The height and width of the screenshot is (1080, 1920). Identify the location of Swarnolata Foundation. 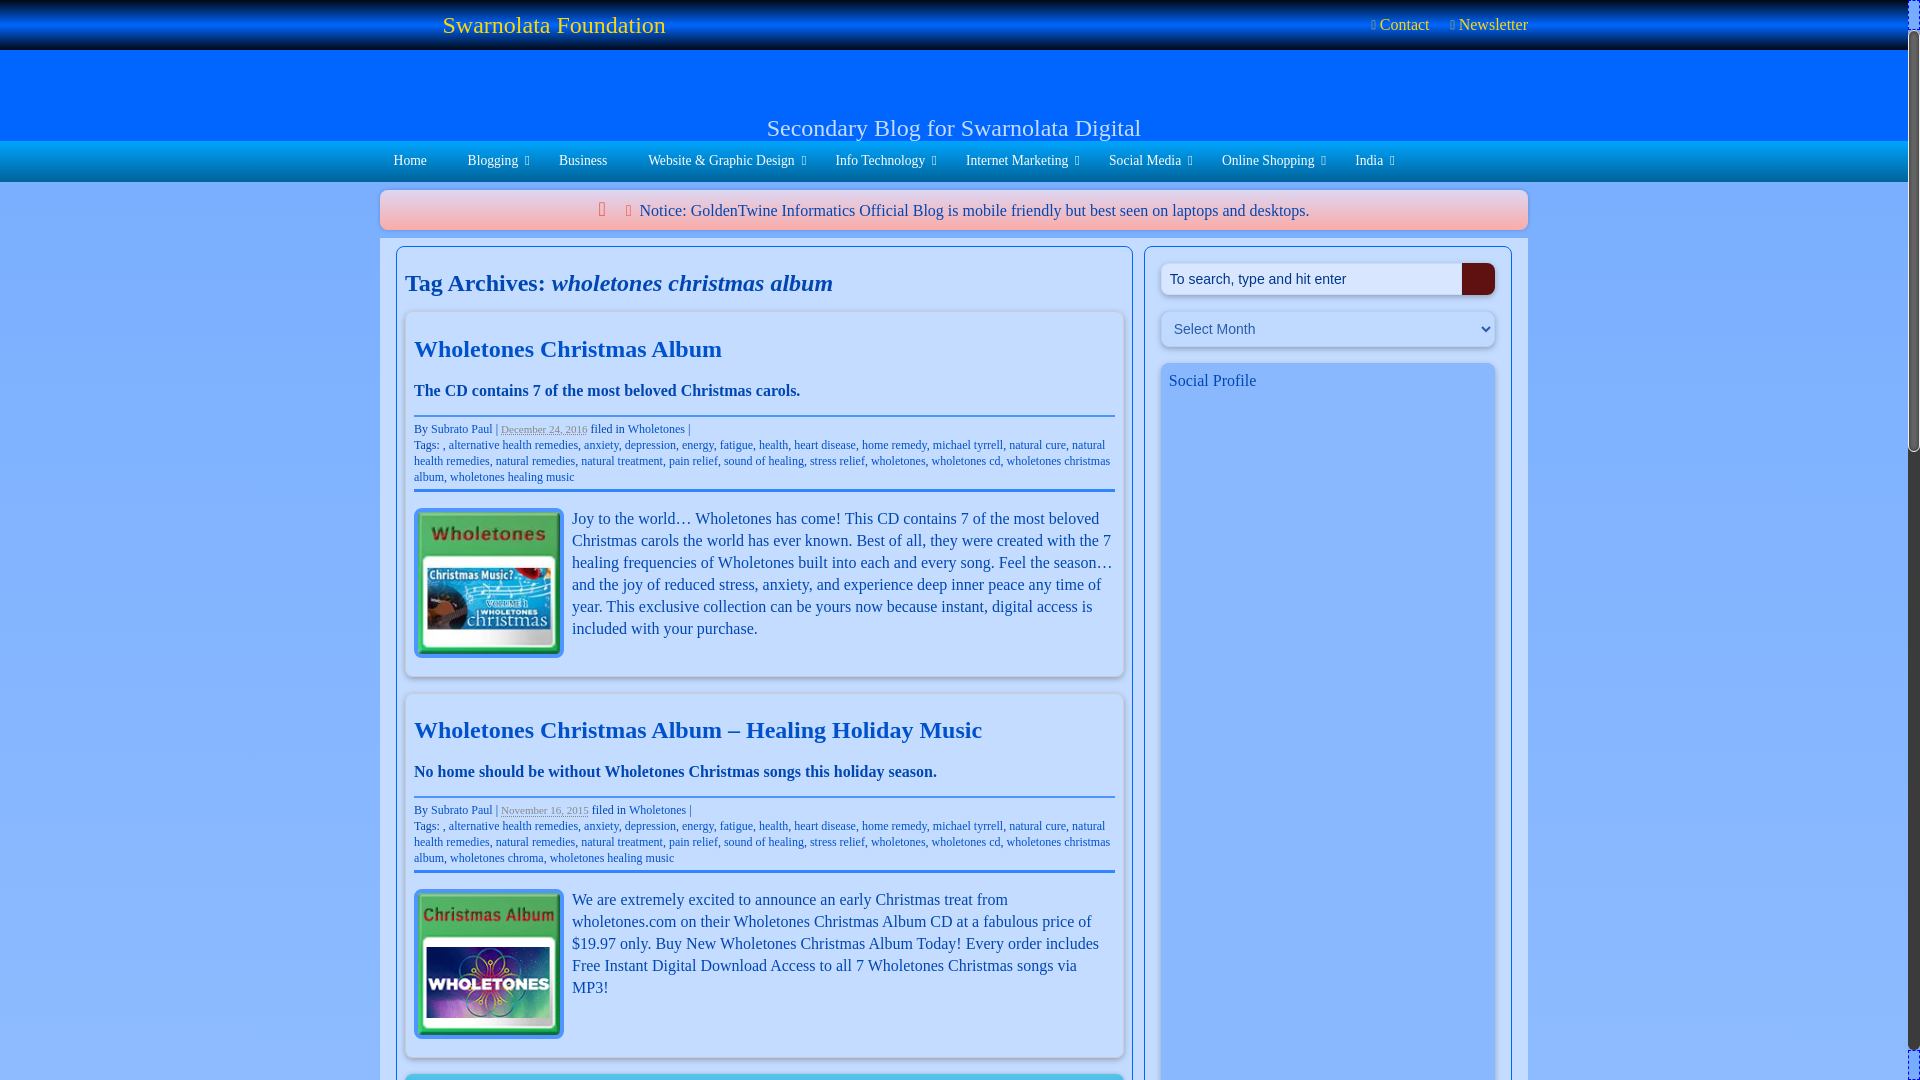
(405, 29).